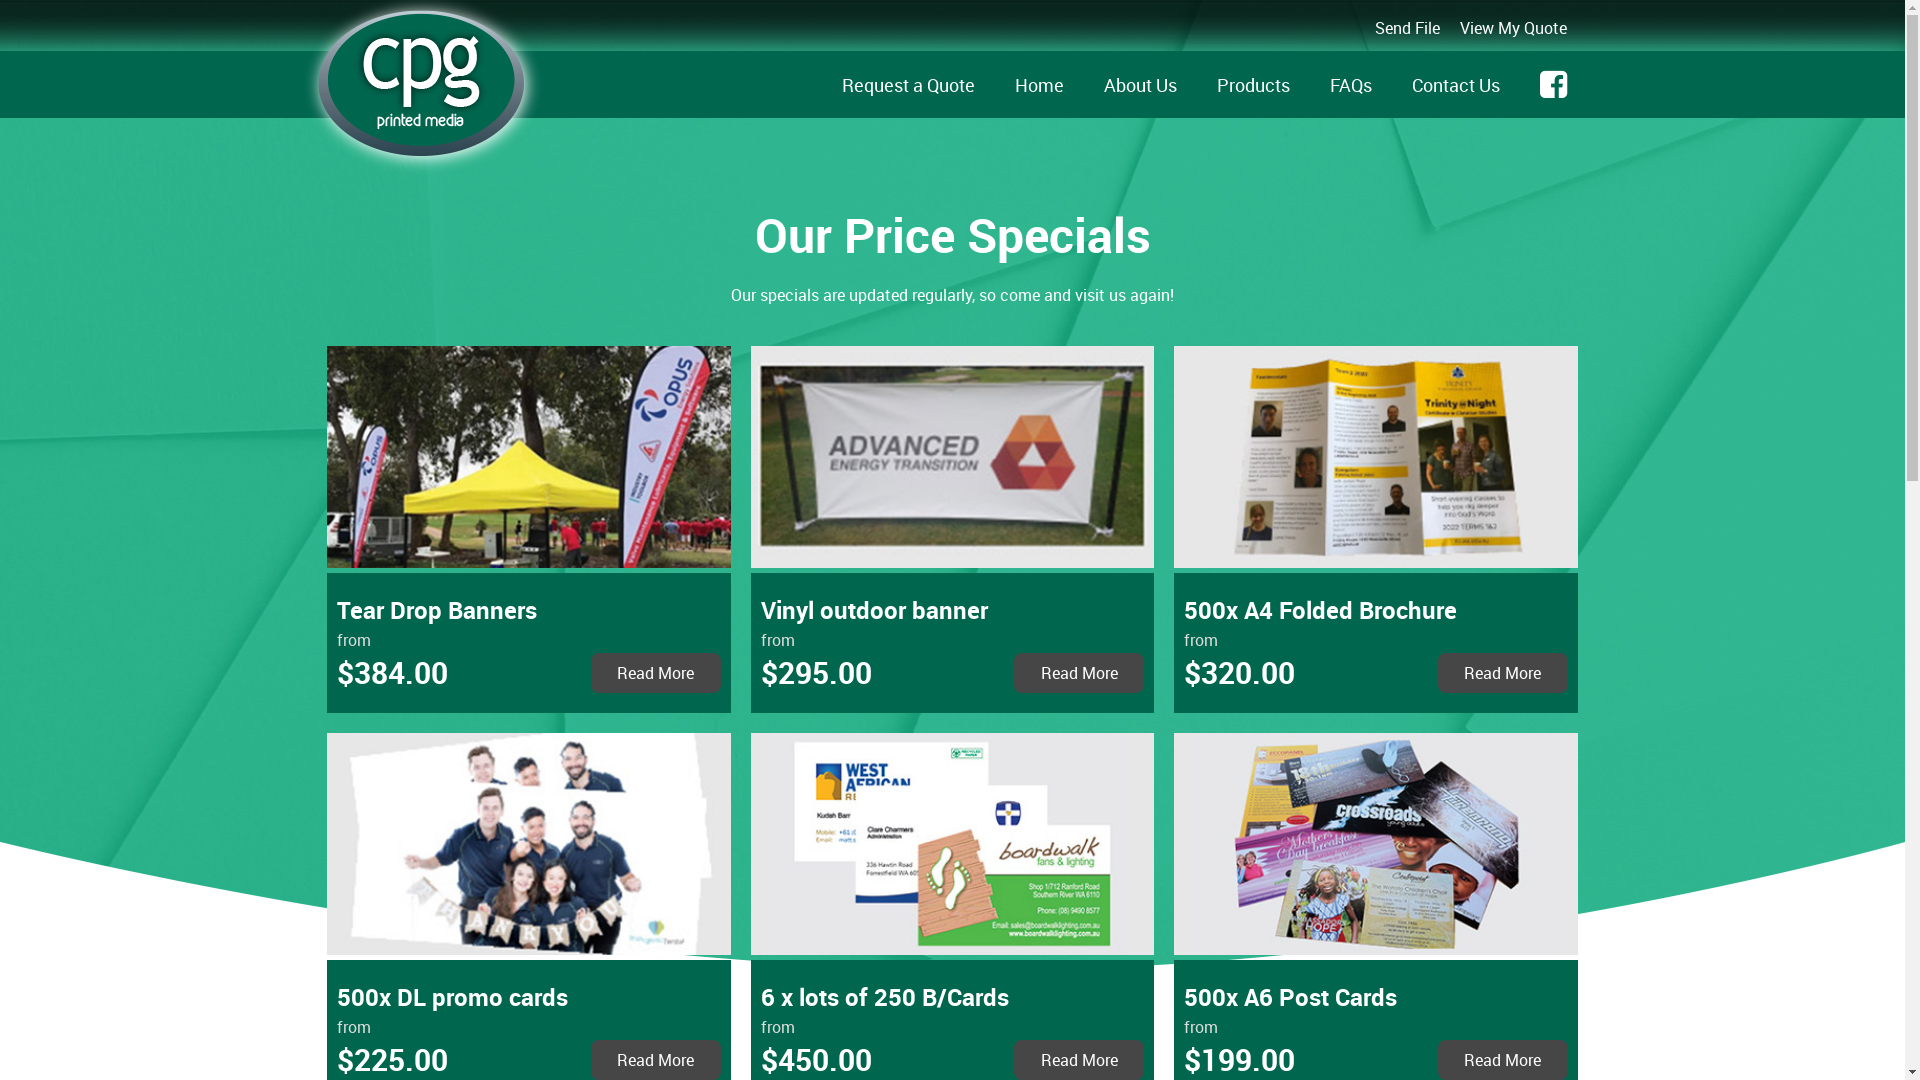  I want to click on FAQs, so click(1351, 84).